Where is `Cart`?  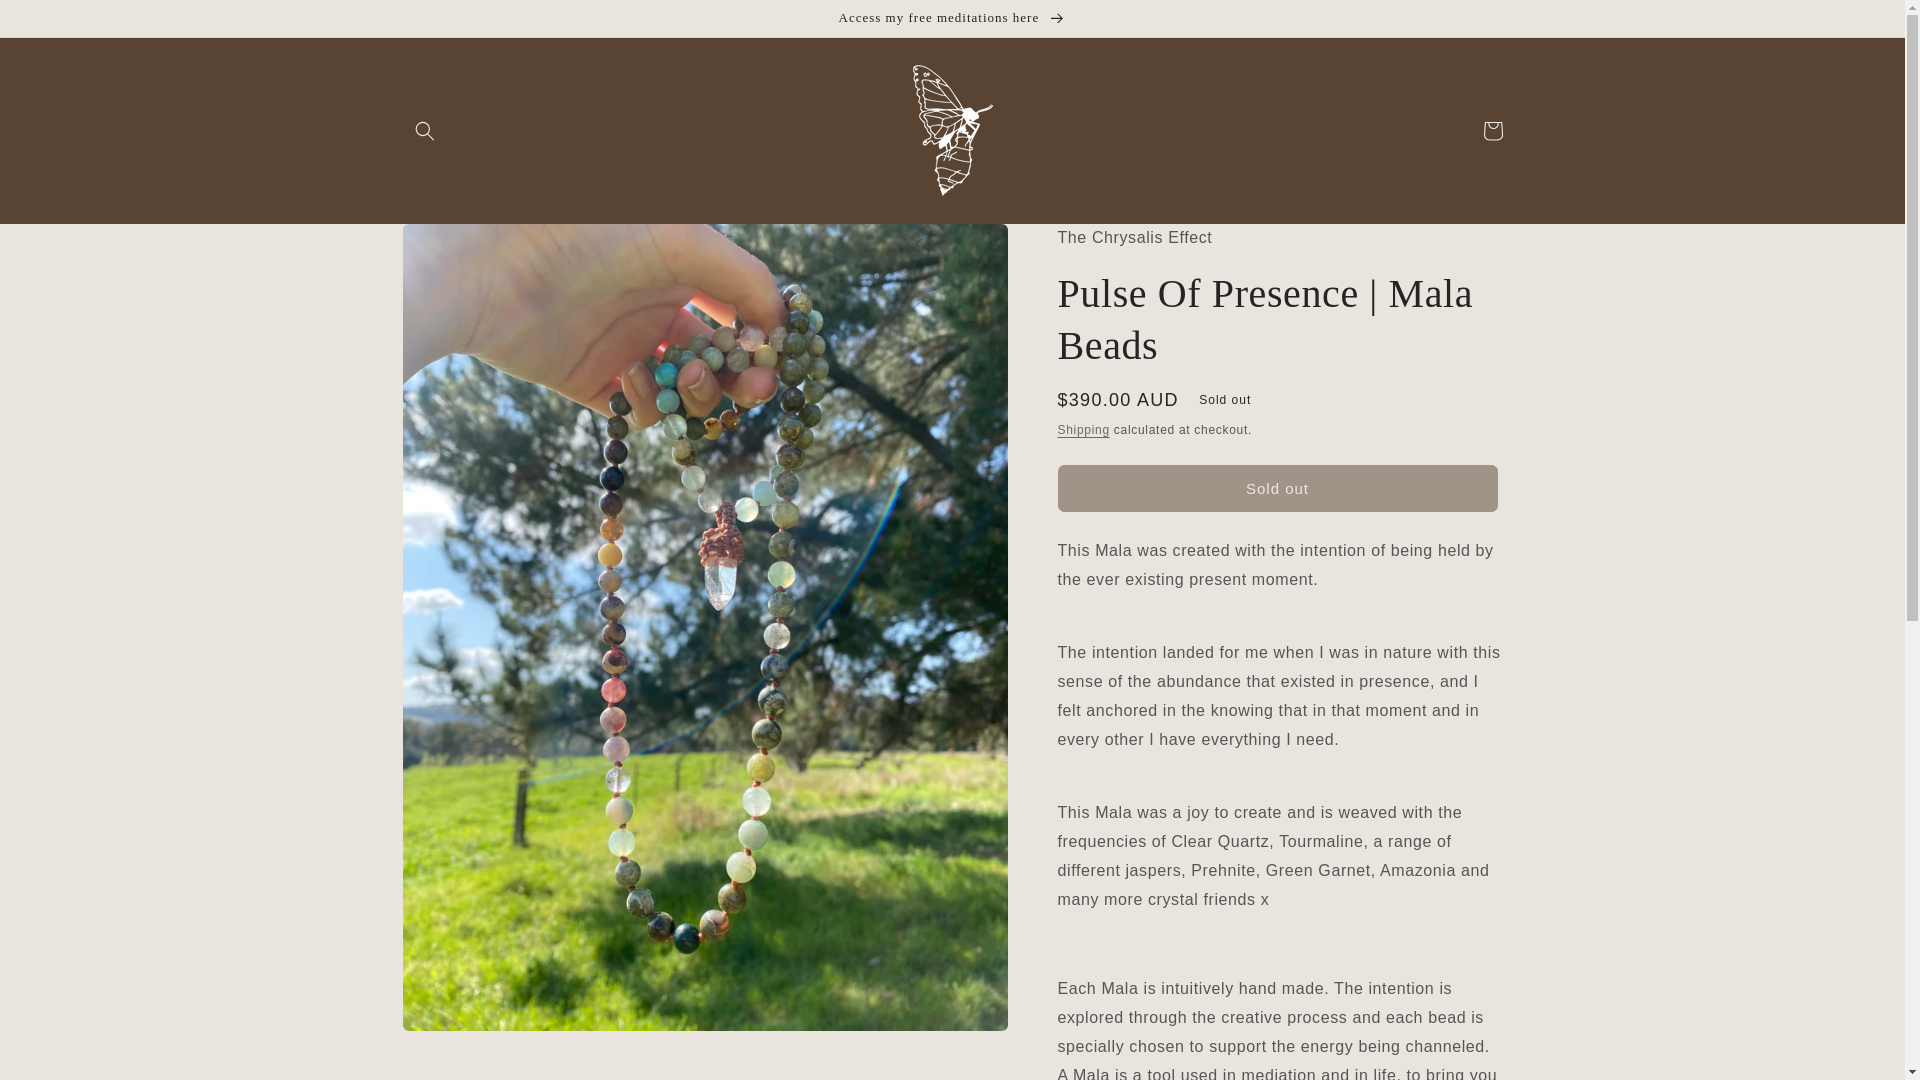 Cart is located at coordinates (1492, 131).